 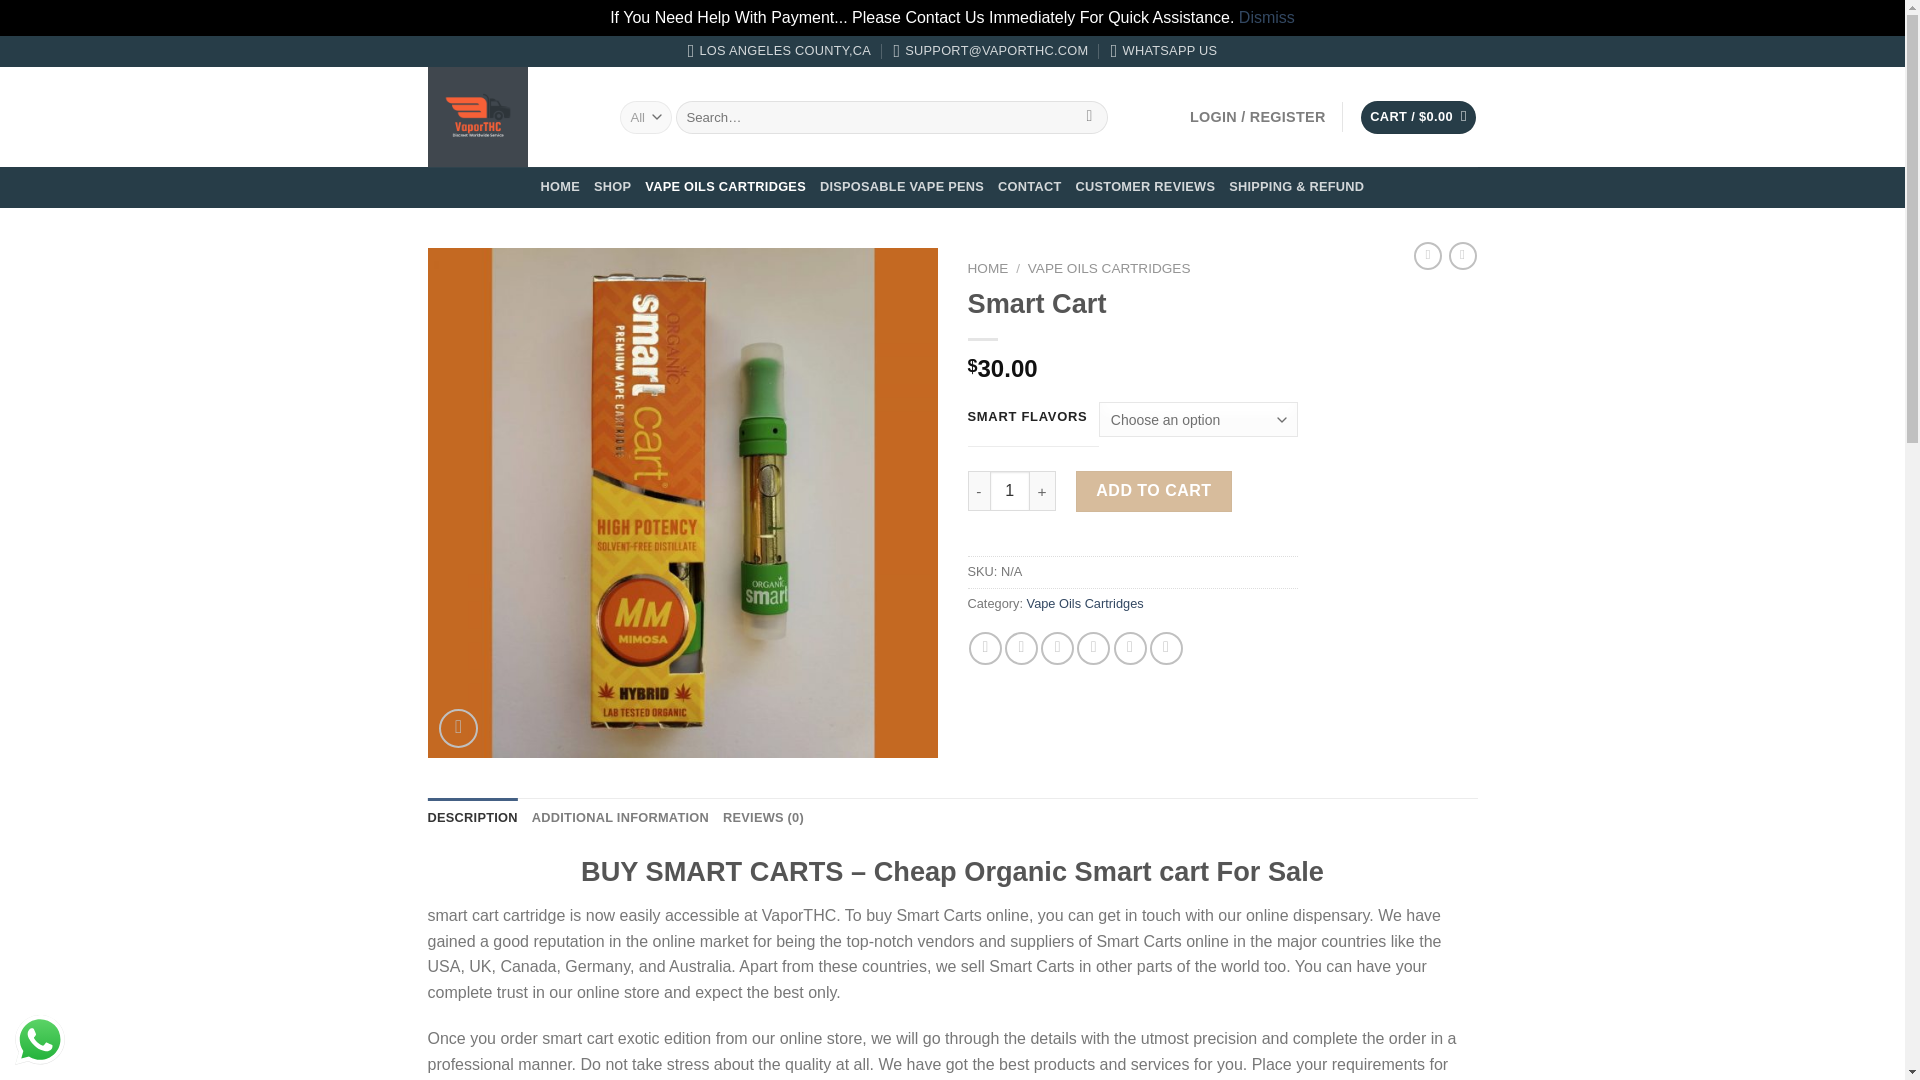 I want to click on Cart, so click(x=1418, y=117).